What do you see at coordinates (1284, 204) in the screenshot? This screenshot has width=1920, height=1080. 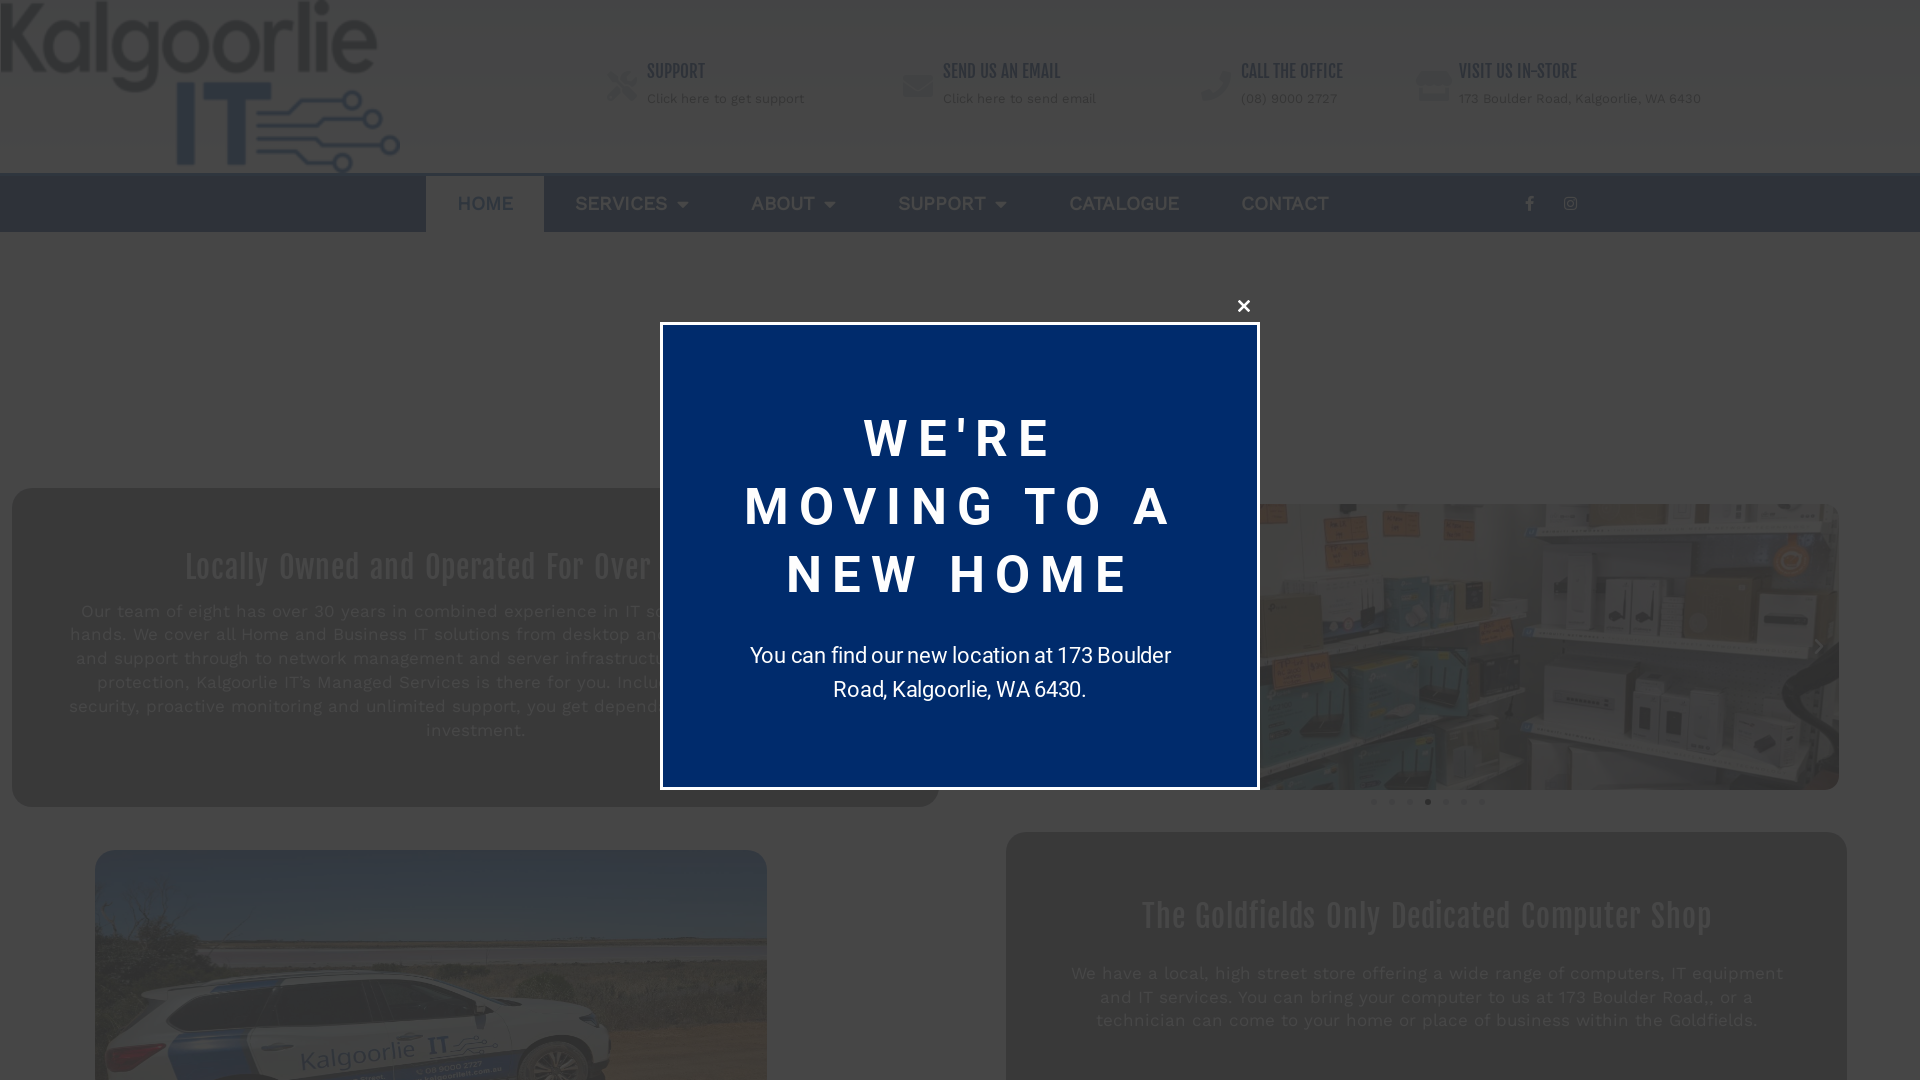 I see `CONTACT` at bounding box center [1284, 204].